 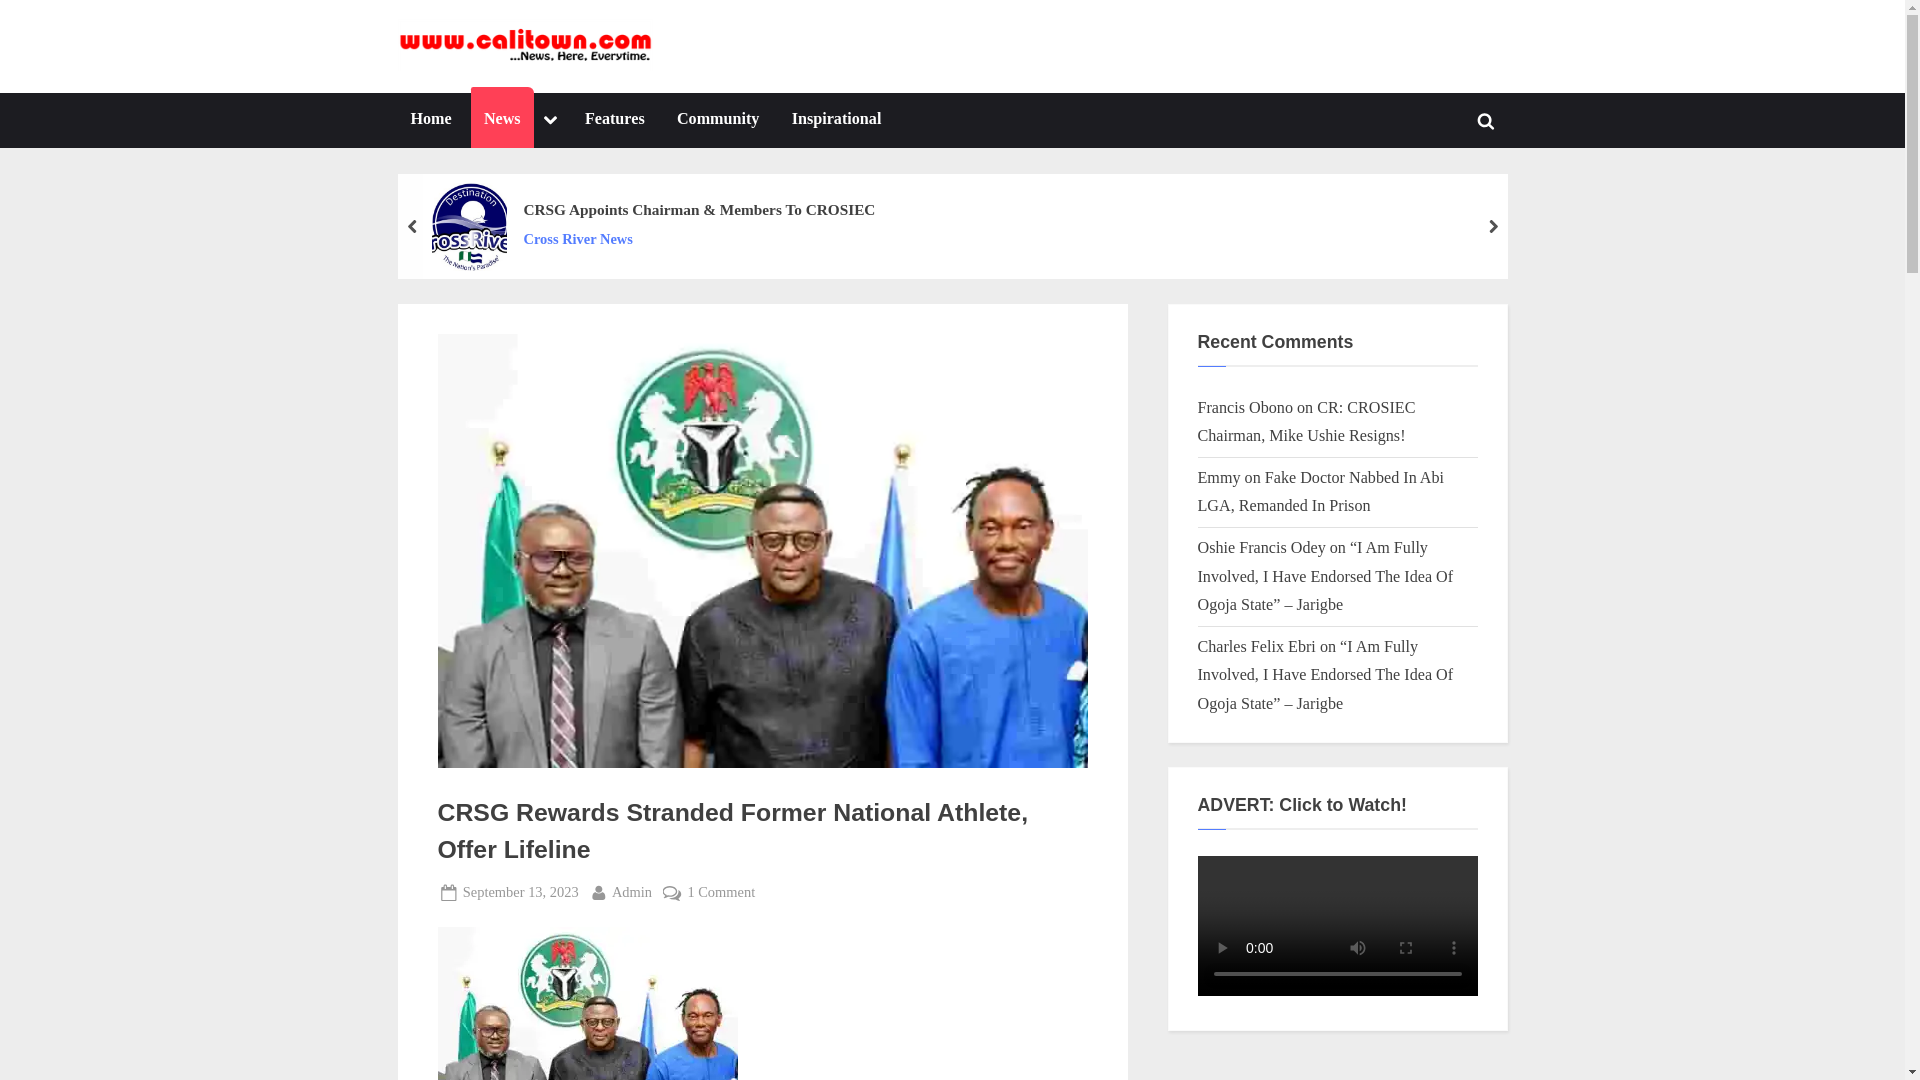 What do you see at coordinates (1486, 120) in the screenshot?
I see `Cross River News` at bounding box center [1486, 120].